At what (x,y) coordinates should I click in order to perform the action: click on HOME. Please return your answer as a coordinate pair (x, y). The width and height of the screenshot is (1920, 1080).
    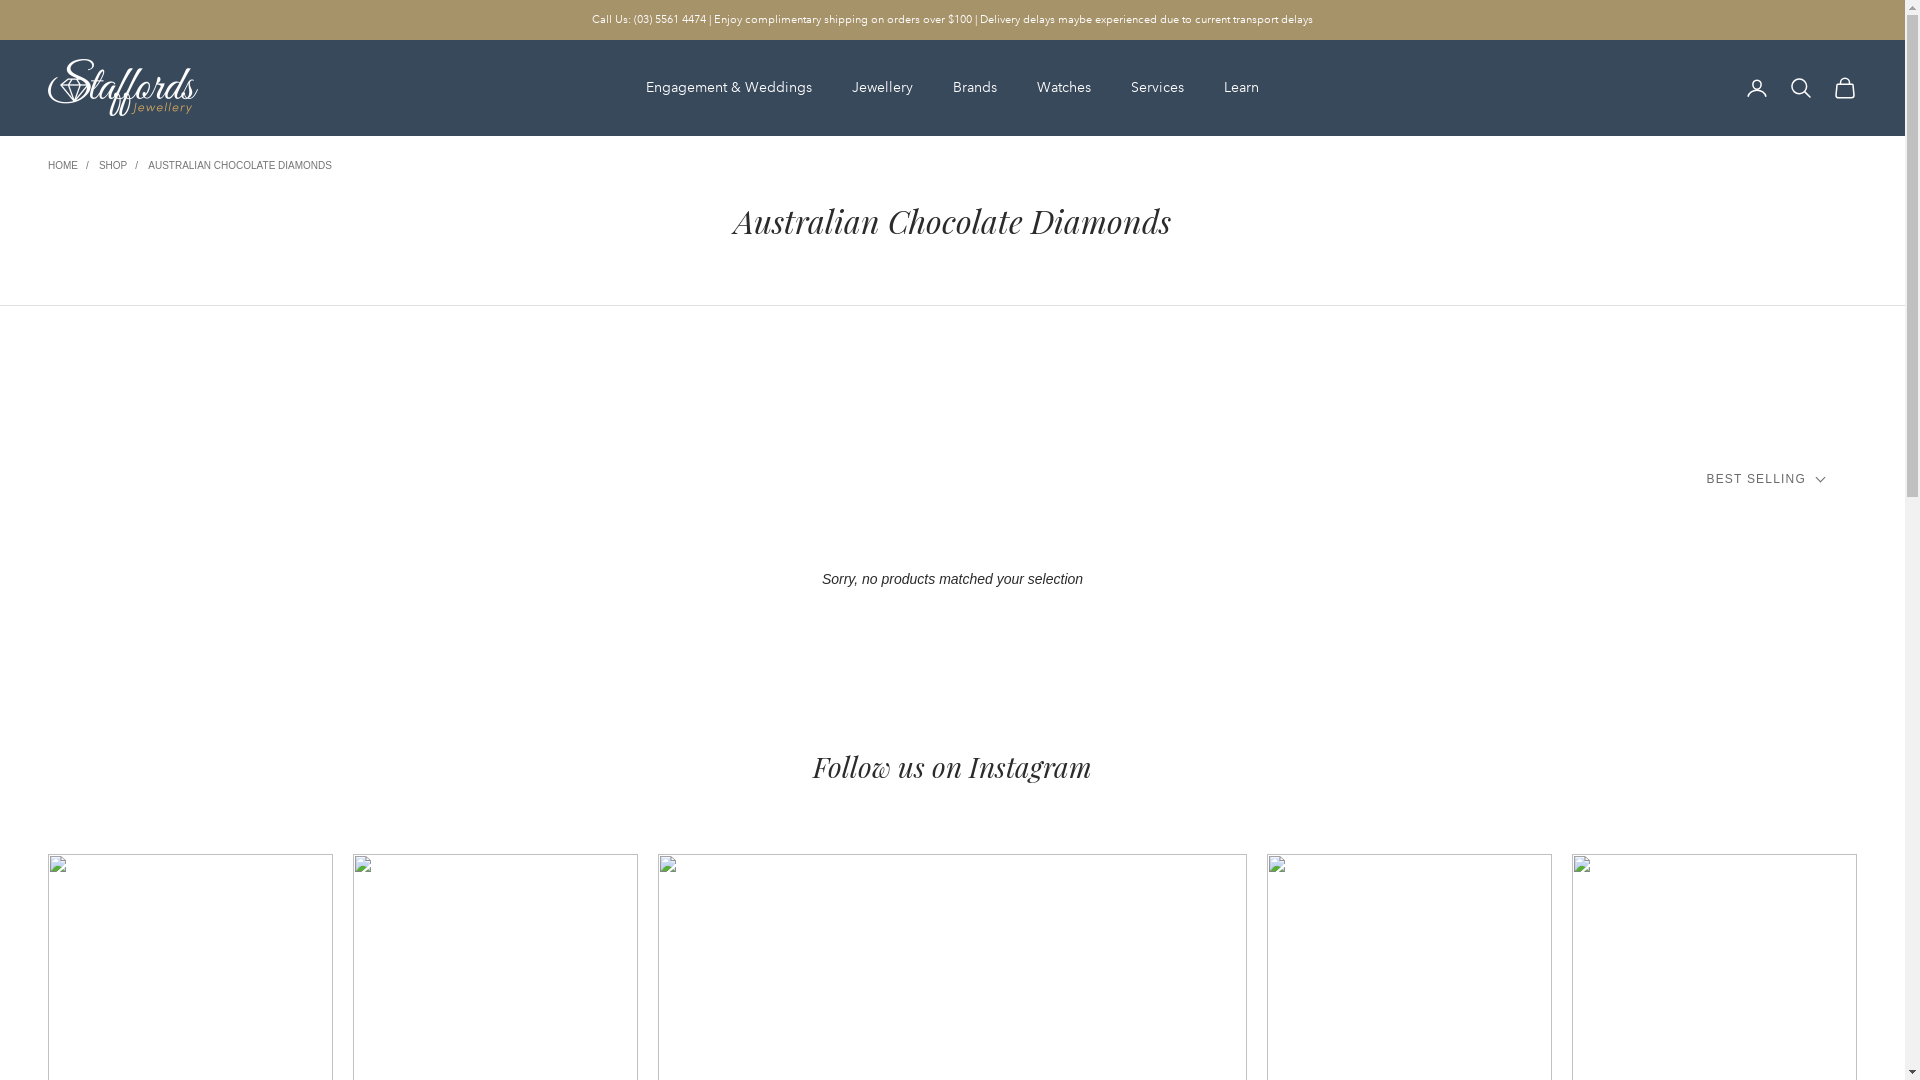
    Looking at the image, I should click on (63, 166).